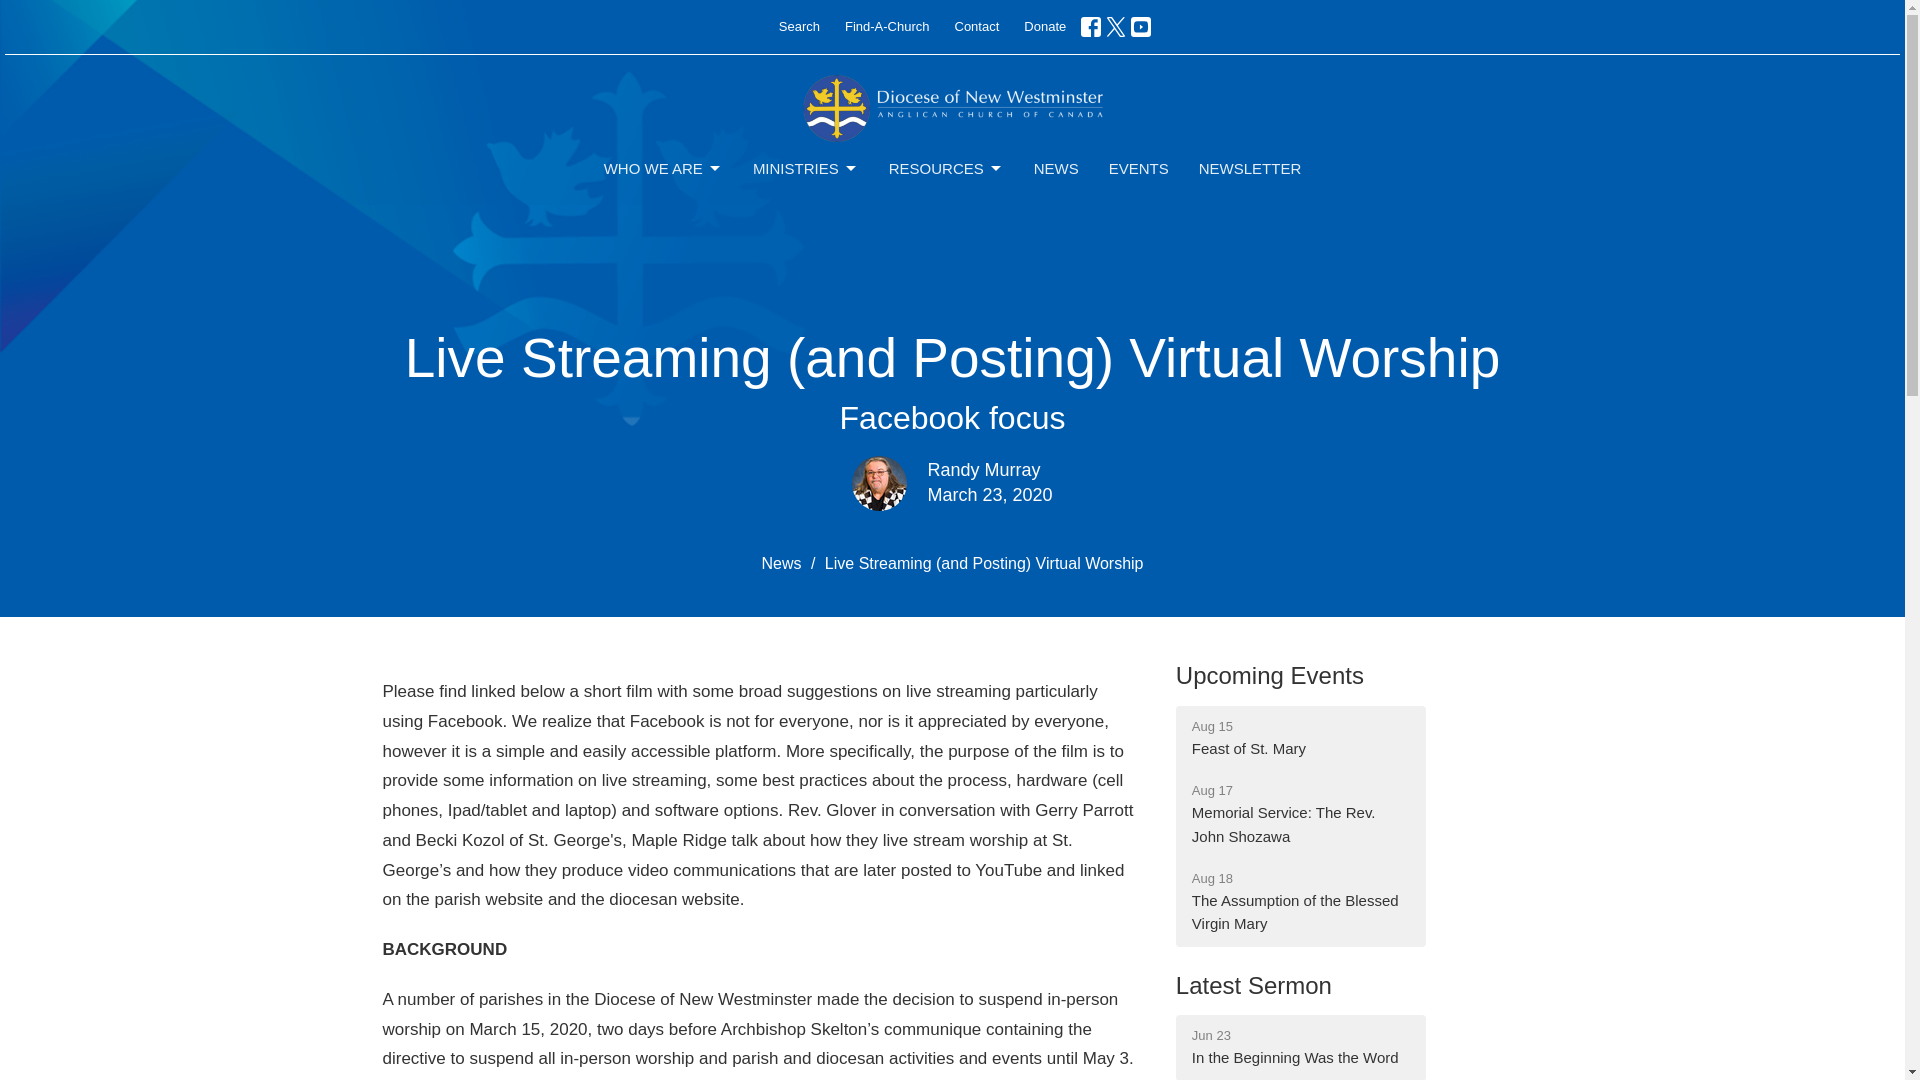 This screenshot has height=1080, width=1920. I want to click on MINISTRIES, so click(805, 168).